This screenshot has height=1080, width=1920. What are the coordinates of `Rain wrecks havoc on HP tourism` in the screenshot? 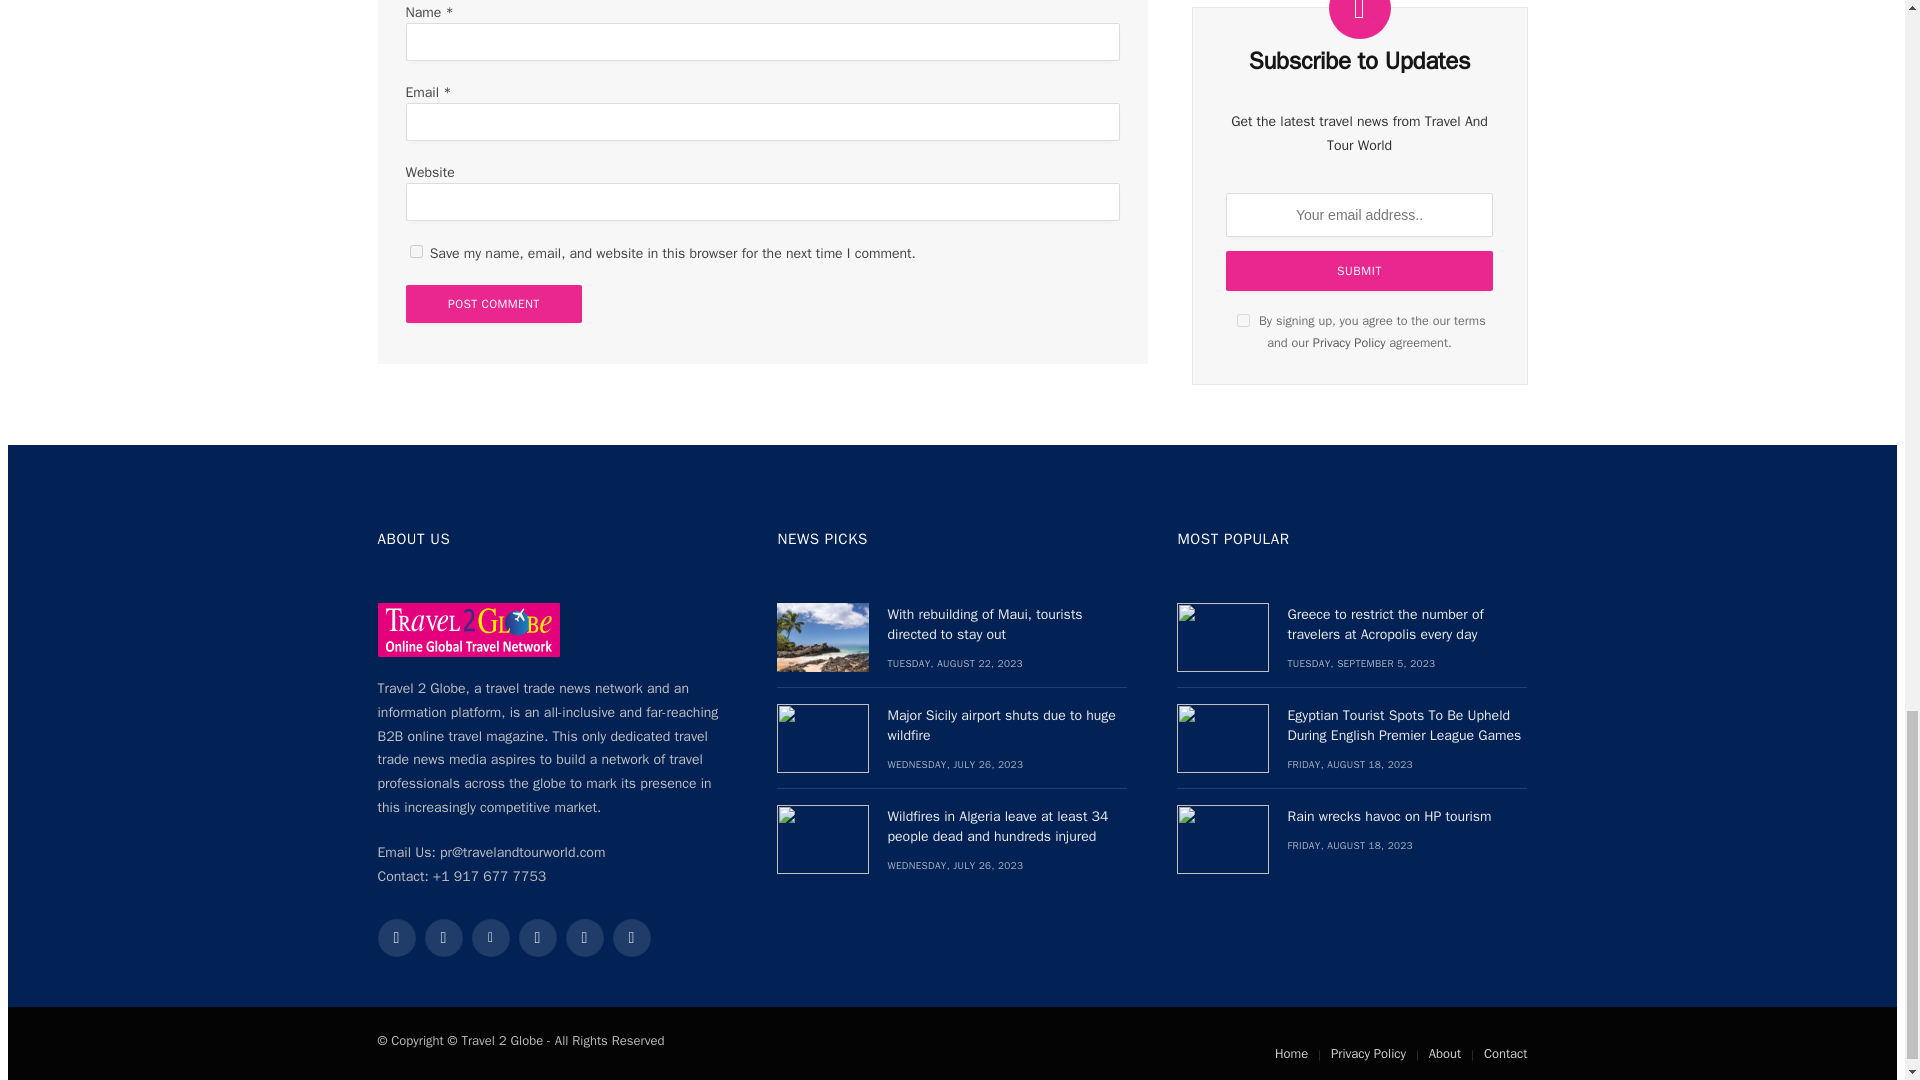 It's located at (1222, 838).